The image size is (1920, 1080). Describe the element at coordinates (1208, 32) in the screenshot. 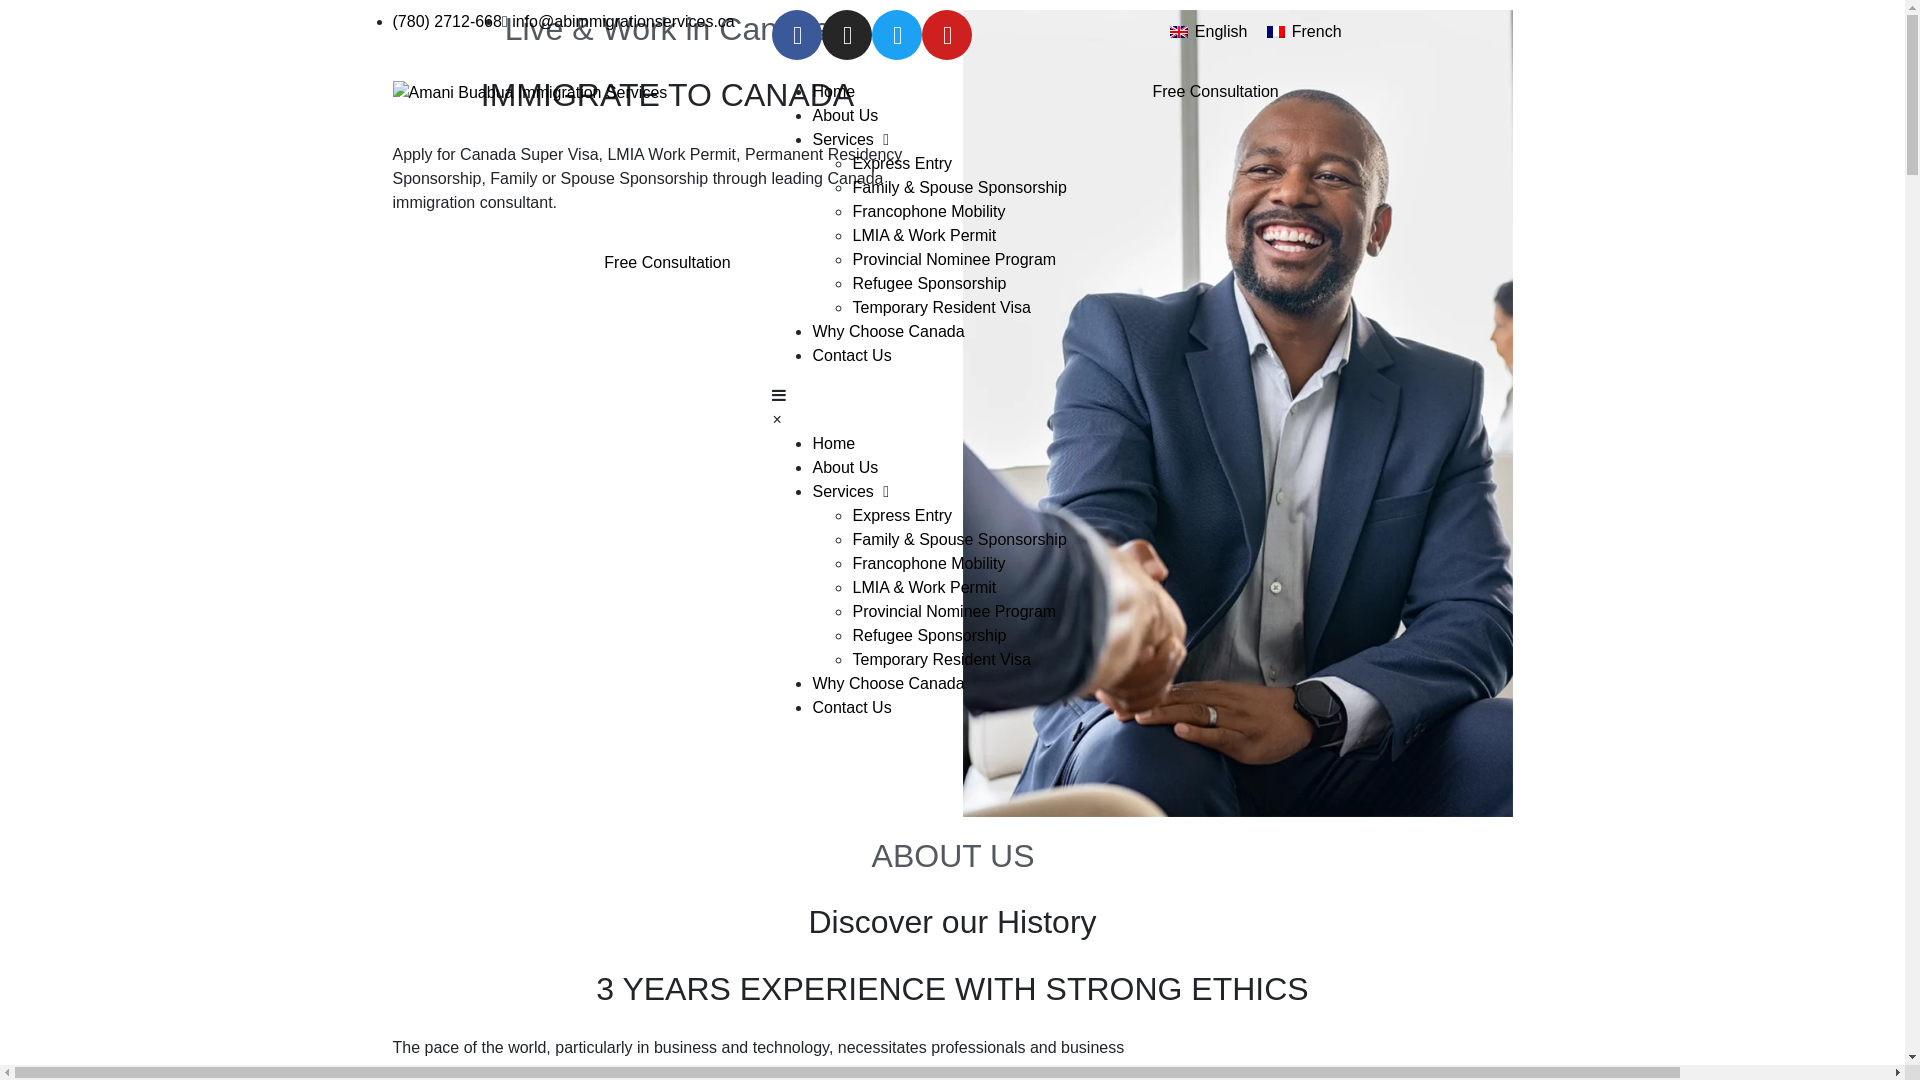

I see `English` at that location.